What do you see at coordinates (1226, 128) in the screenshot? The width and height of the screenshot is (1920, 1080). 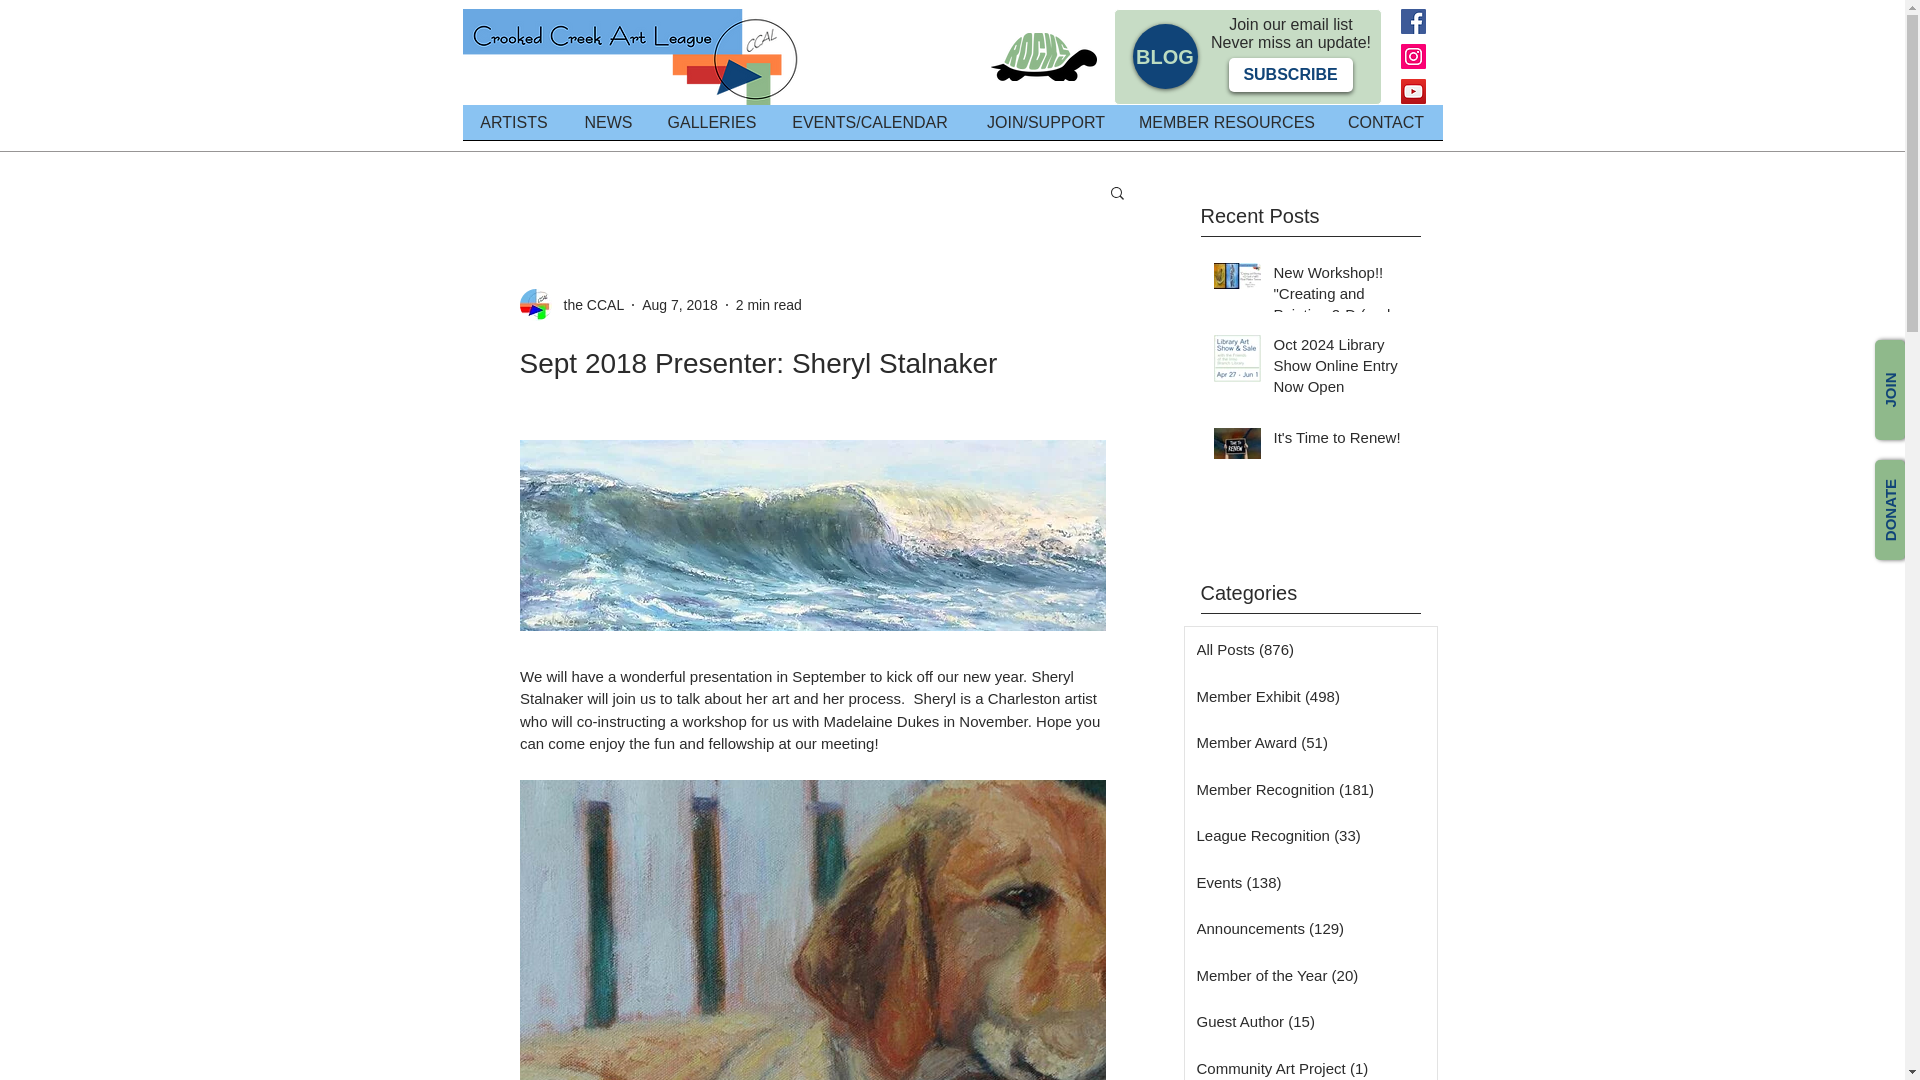 I see `MEMBER RESOURCES` at bounding box center [1226, 128].